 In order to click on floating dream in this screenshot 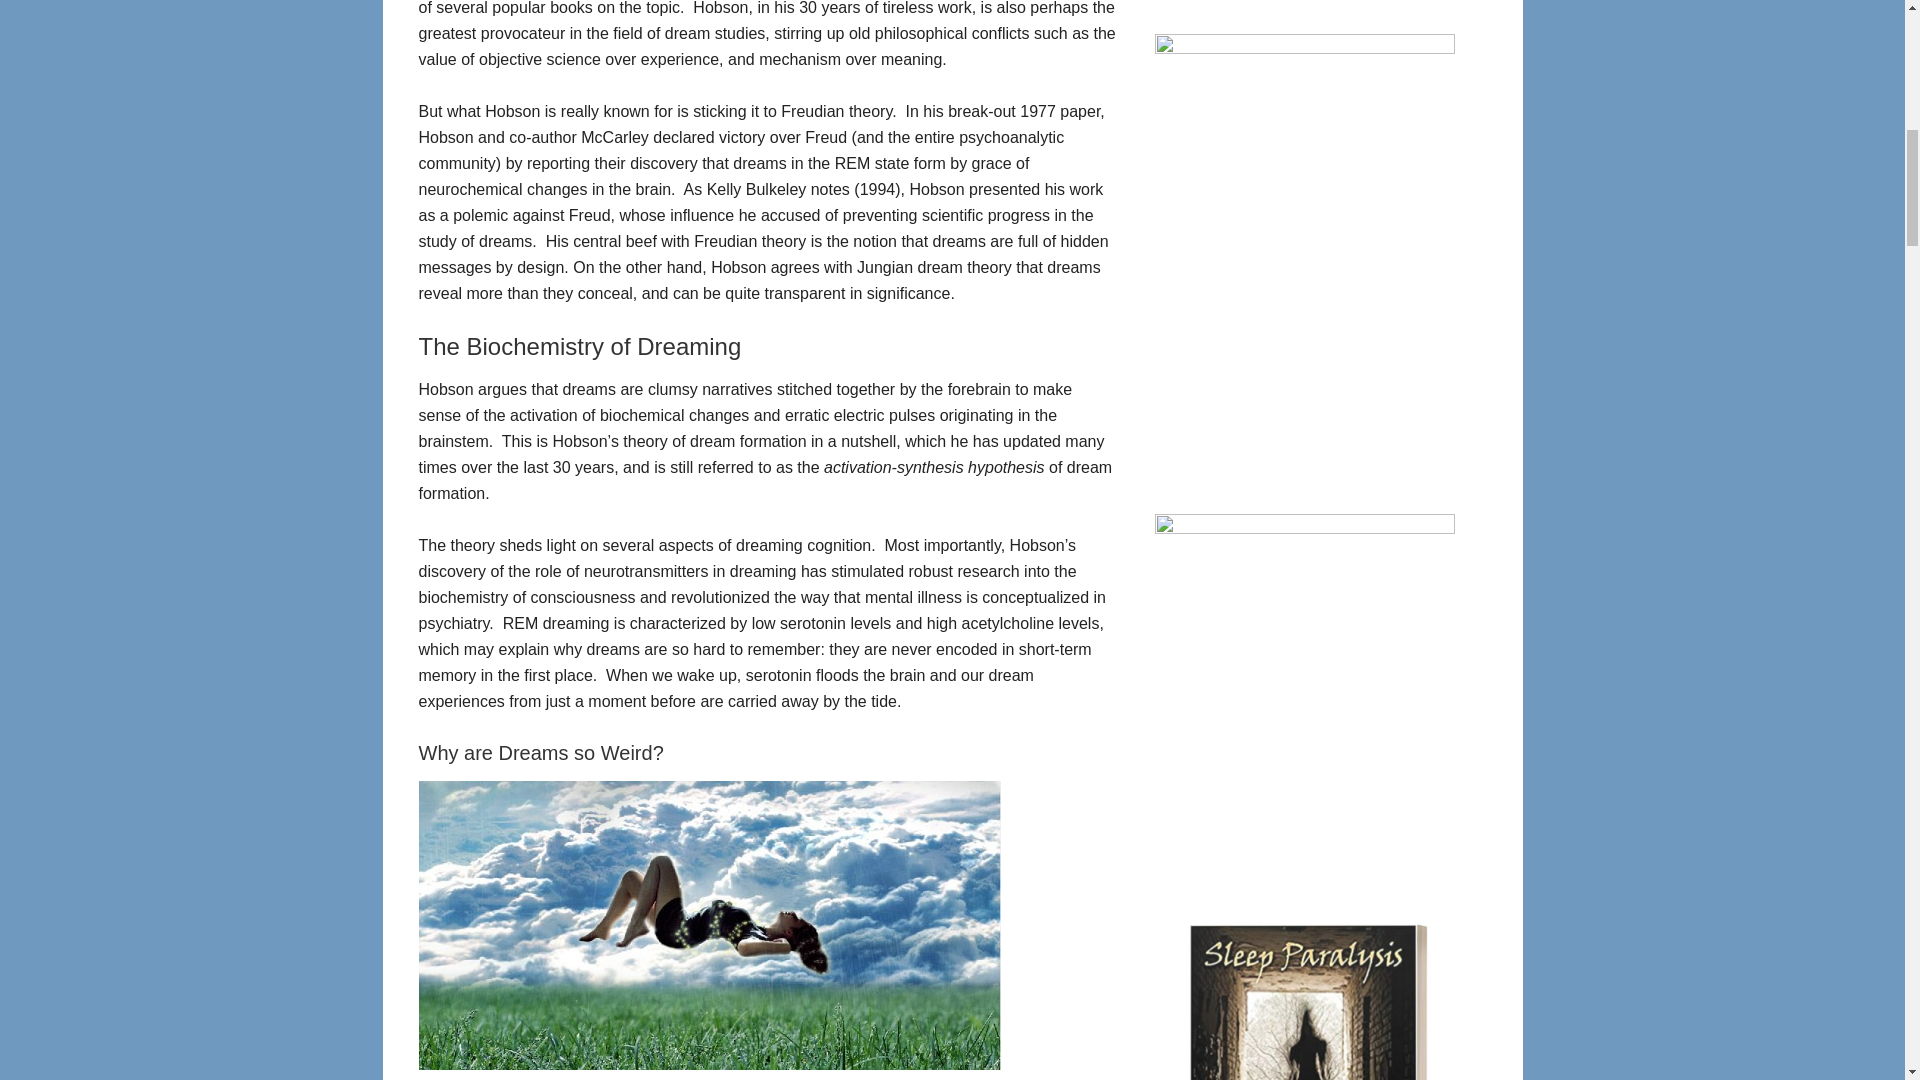, I will do `click(709, 925)`.